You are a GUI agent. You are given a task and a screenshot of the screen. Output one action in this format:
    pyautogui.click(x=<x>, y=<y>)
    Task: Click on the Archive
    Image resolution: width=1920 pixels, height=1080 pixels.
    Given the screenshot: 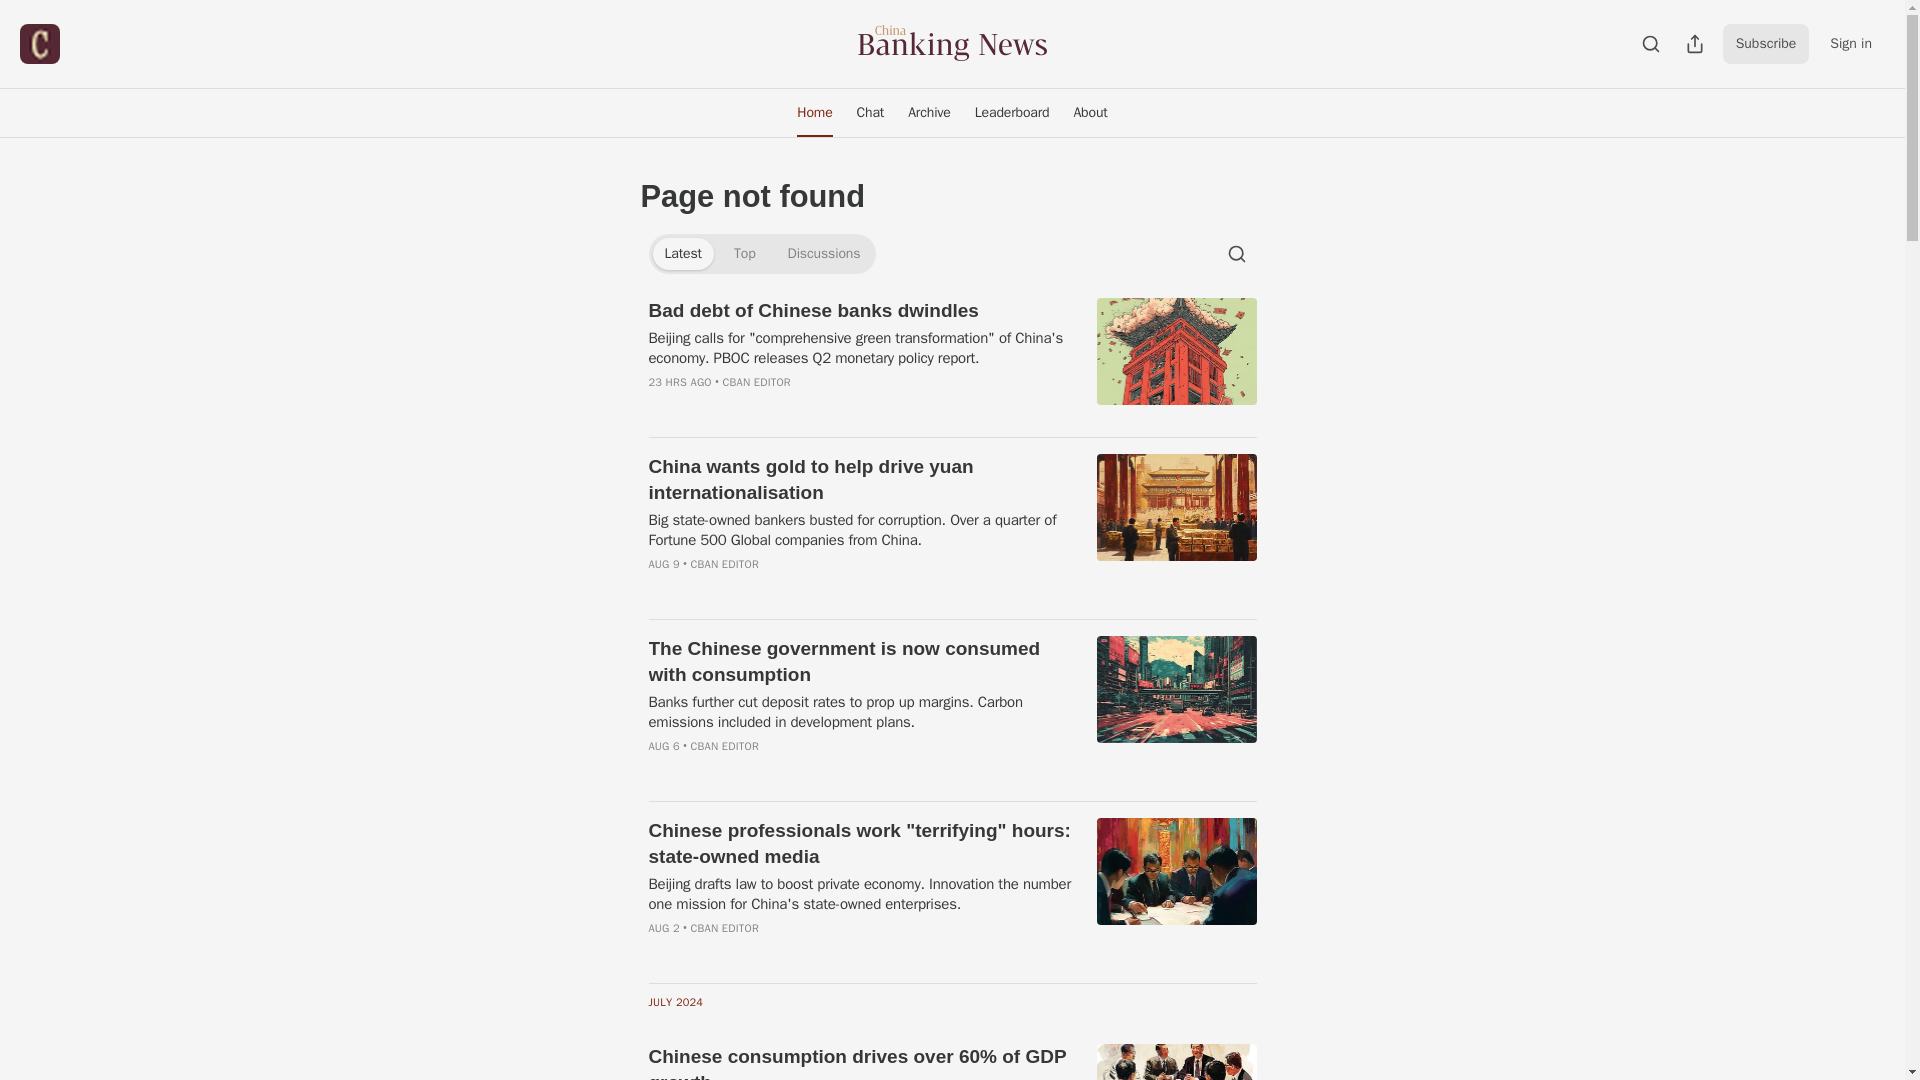 What is the action you would take?
    pyautogui.click(x=930, y=112)
    